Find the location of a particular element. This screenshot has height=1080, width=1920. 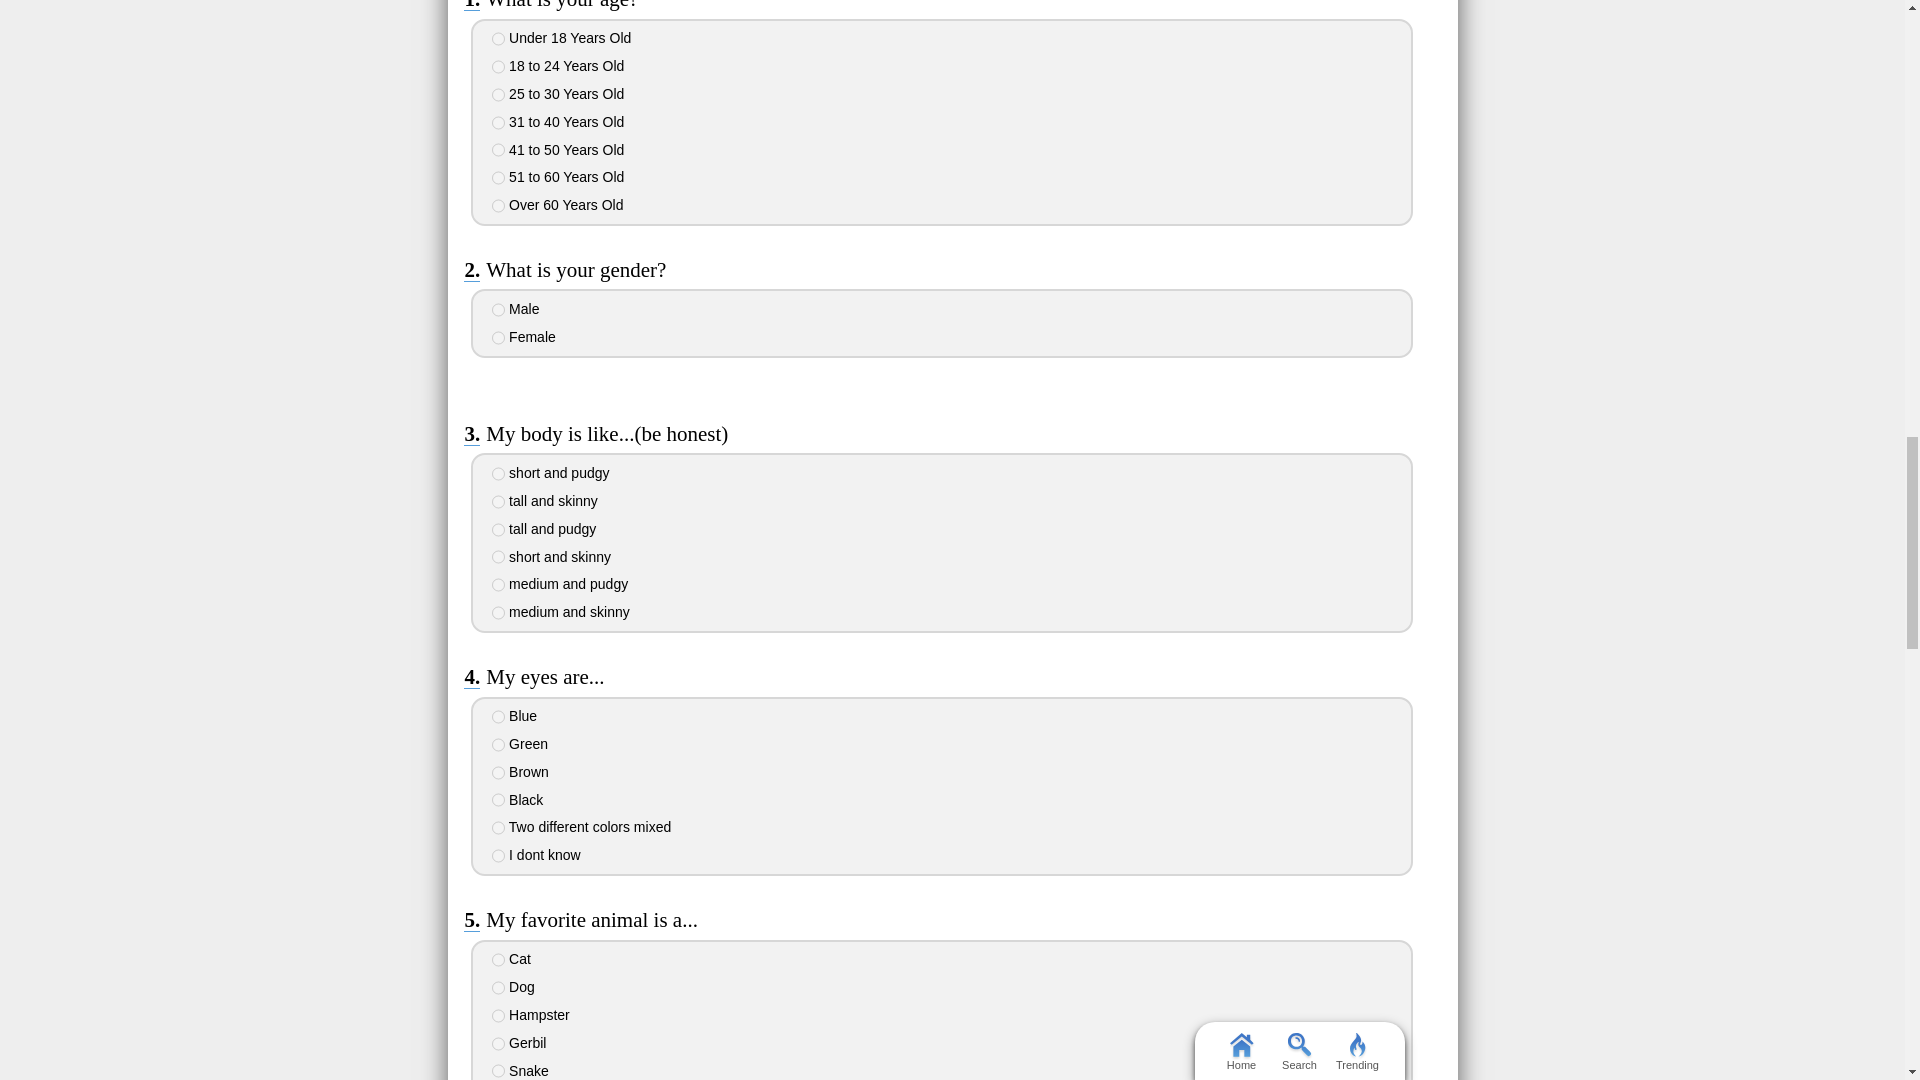

7 is located at coordinates (498, 205).